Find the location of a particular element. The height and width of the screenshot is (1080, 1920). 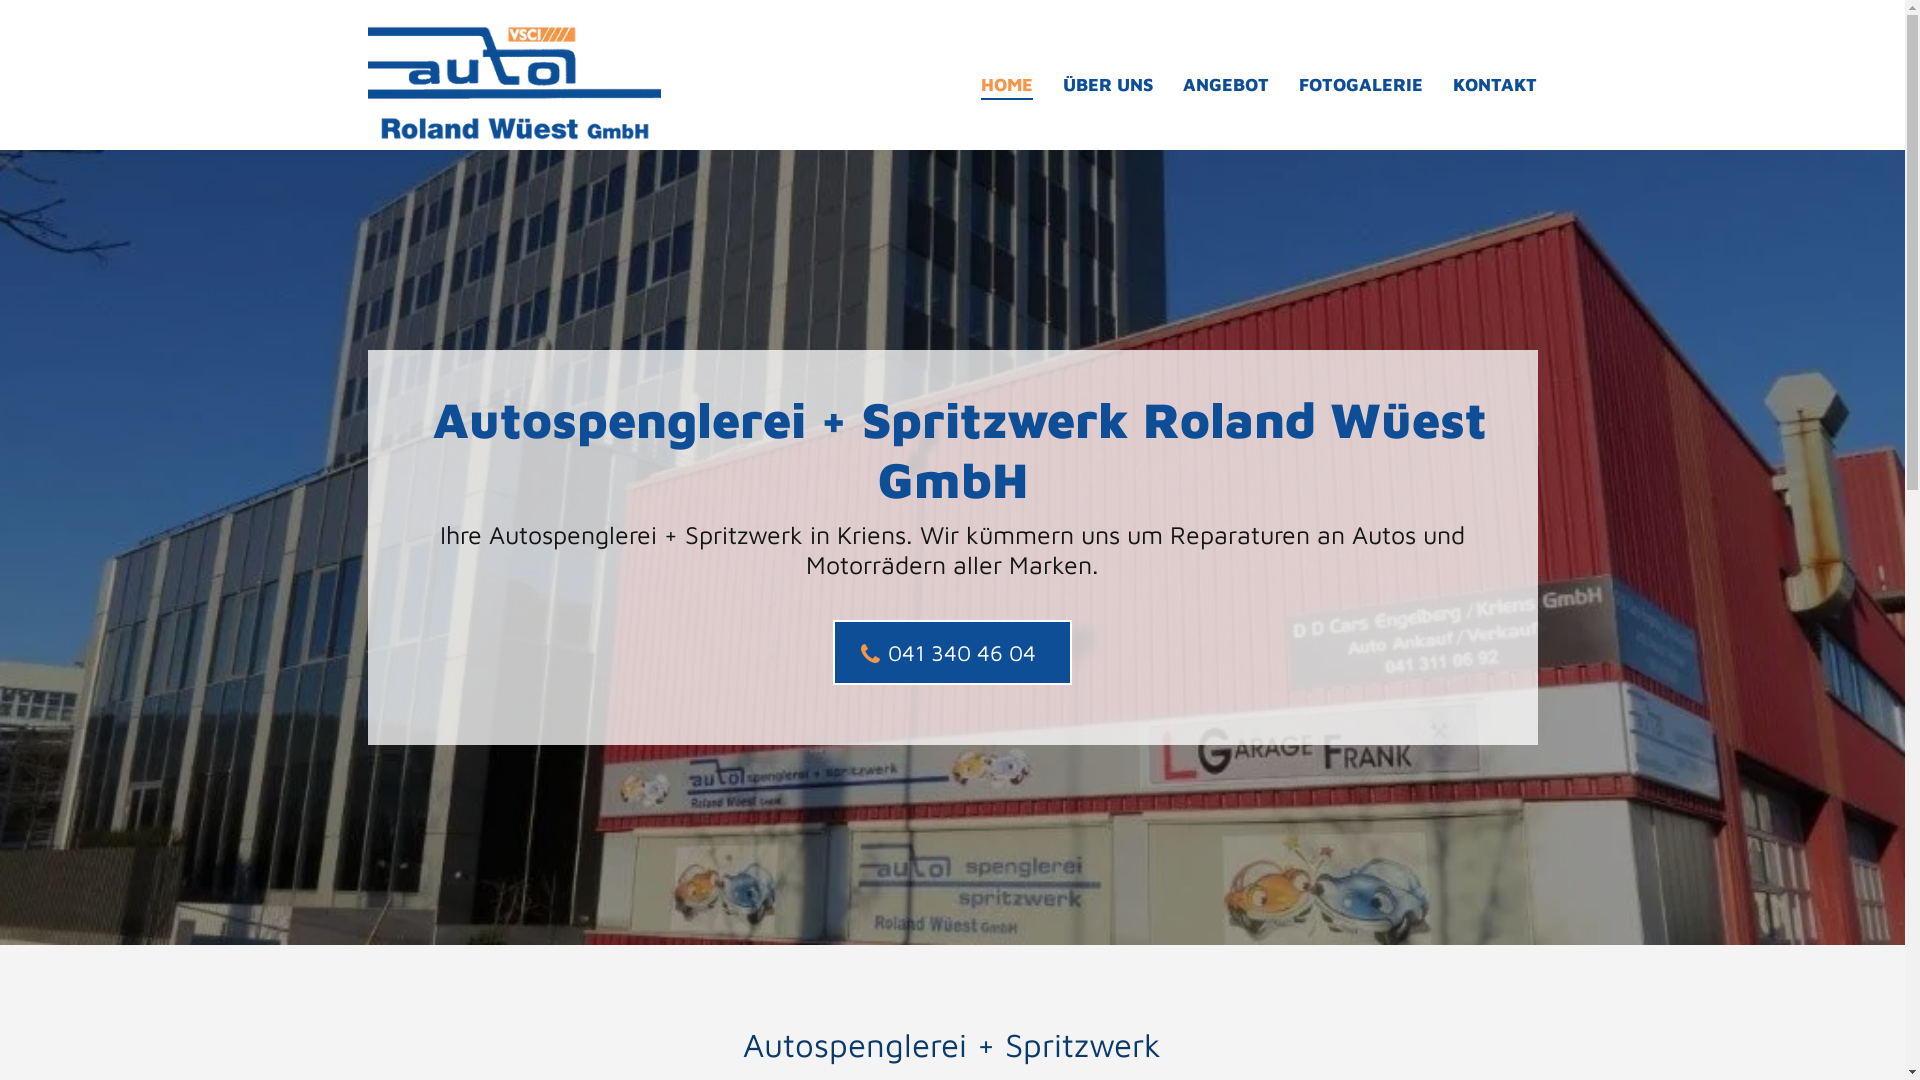

FOTOGALERIE is located at coordinates (1361, 80).